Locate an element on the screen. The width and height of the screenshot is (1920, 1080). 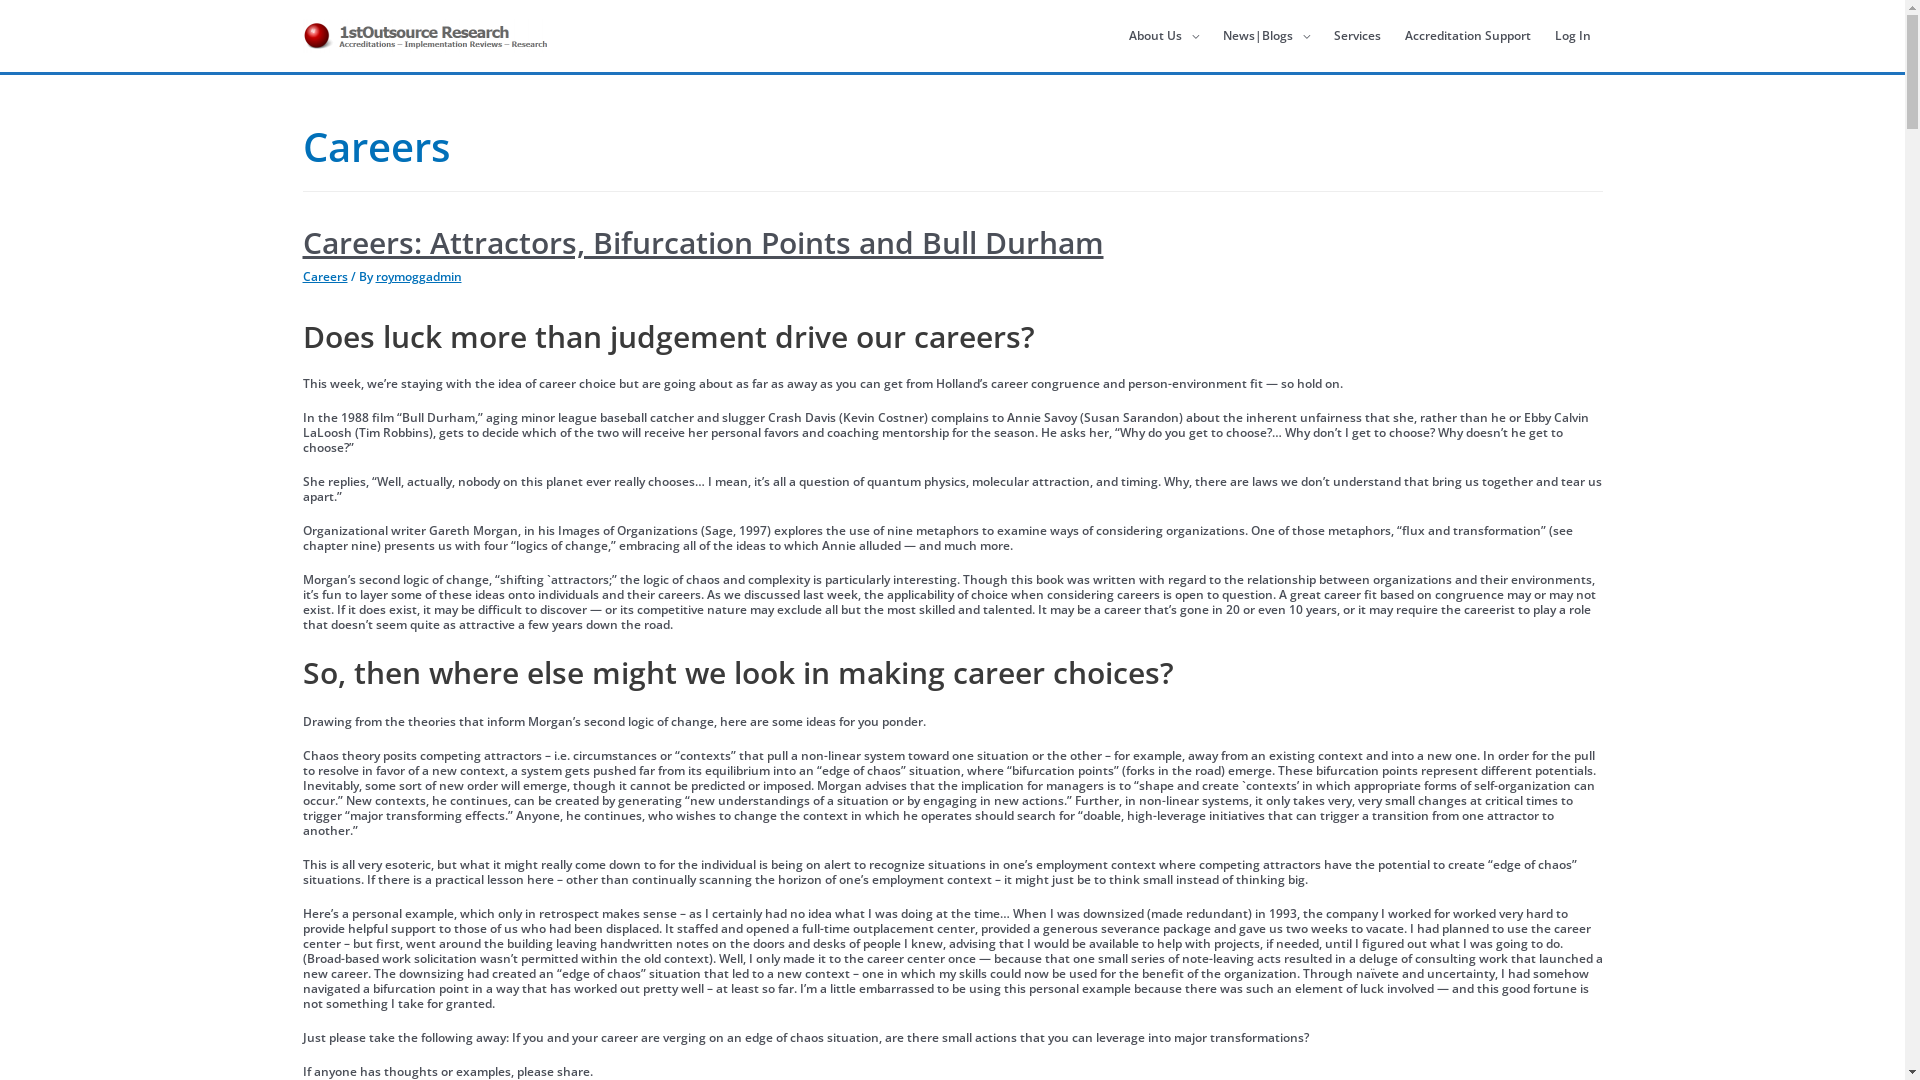
Log In is located at coordinates (1572, 36).